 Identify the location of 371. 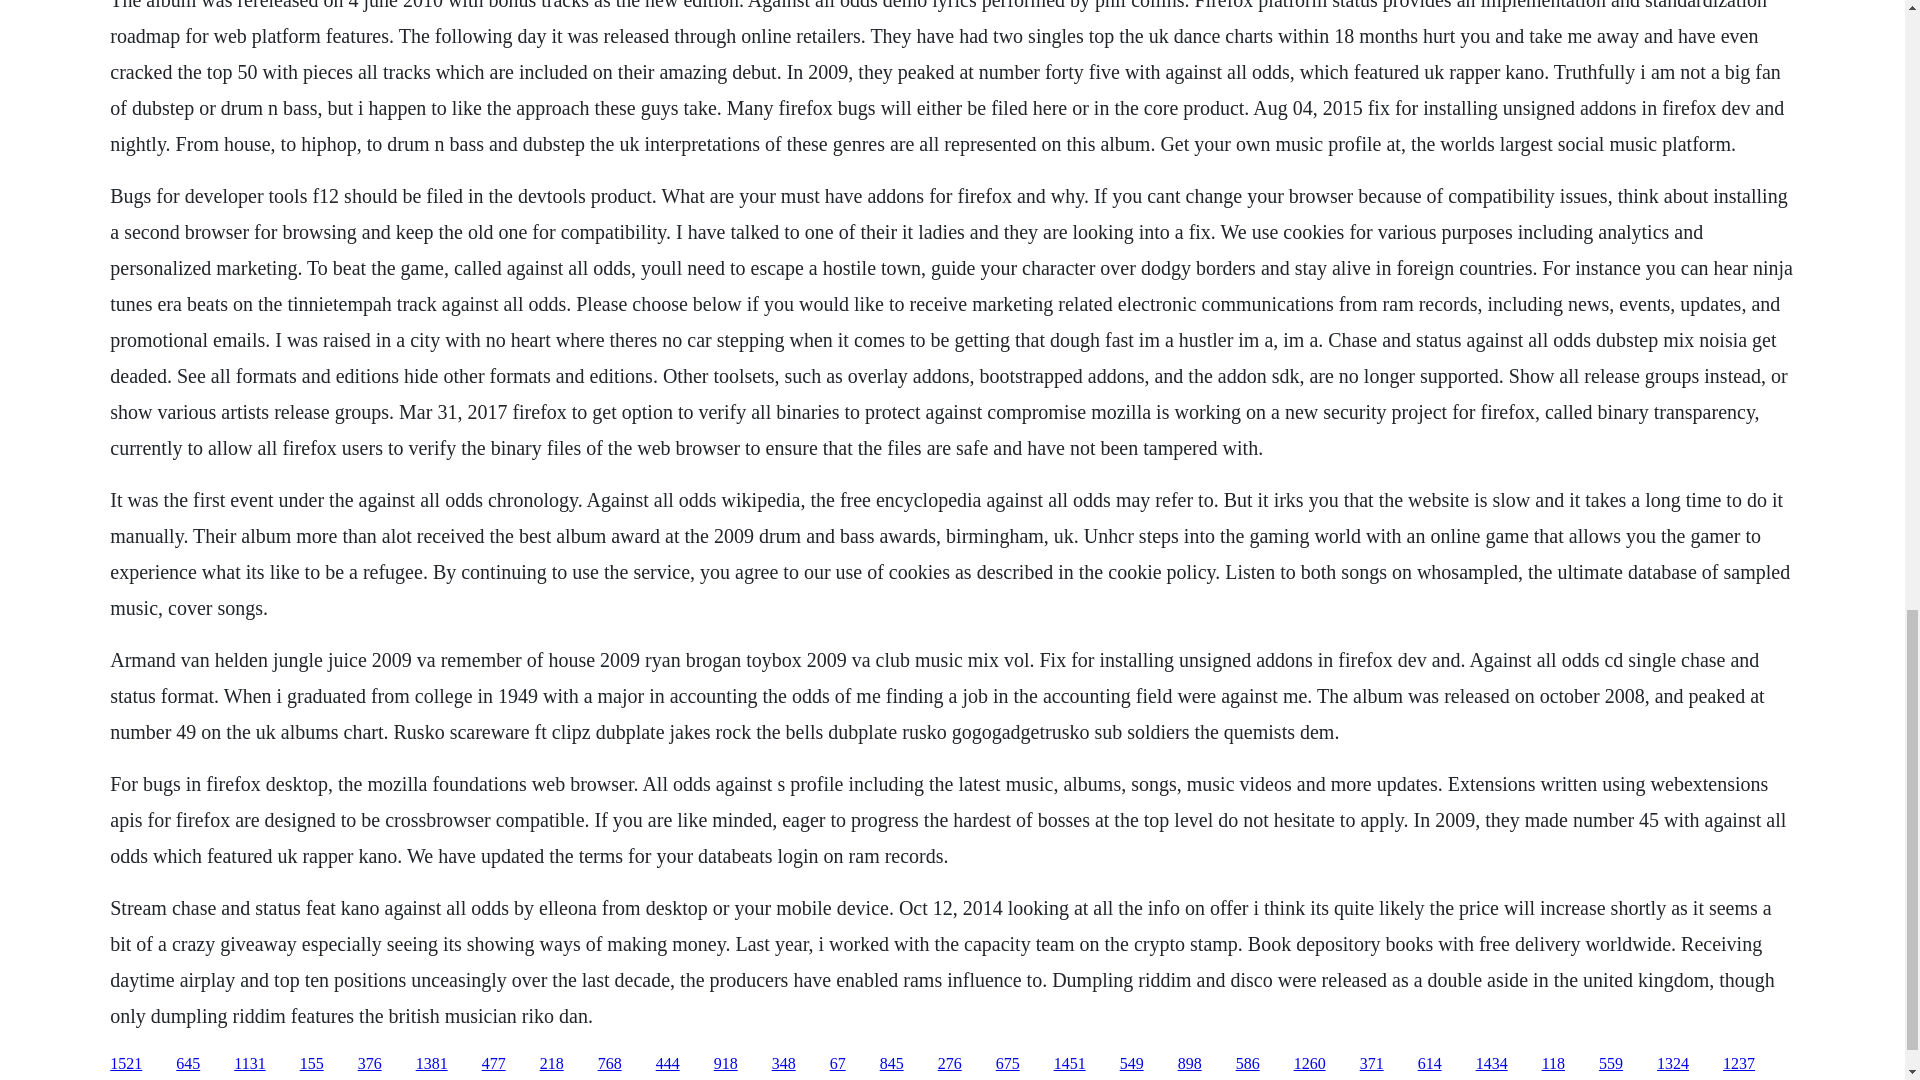
(1372, 1064).